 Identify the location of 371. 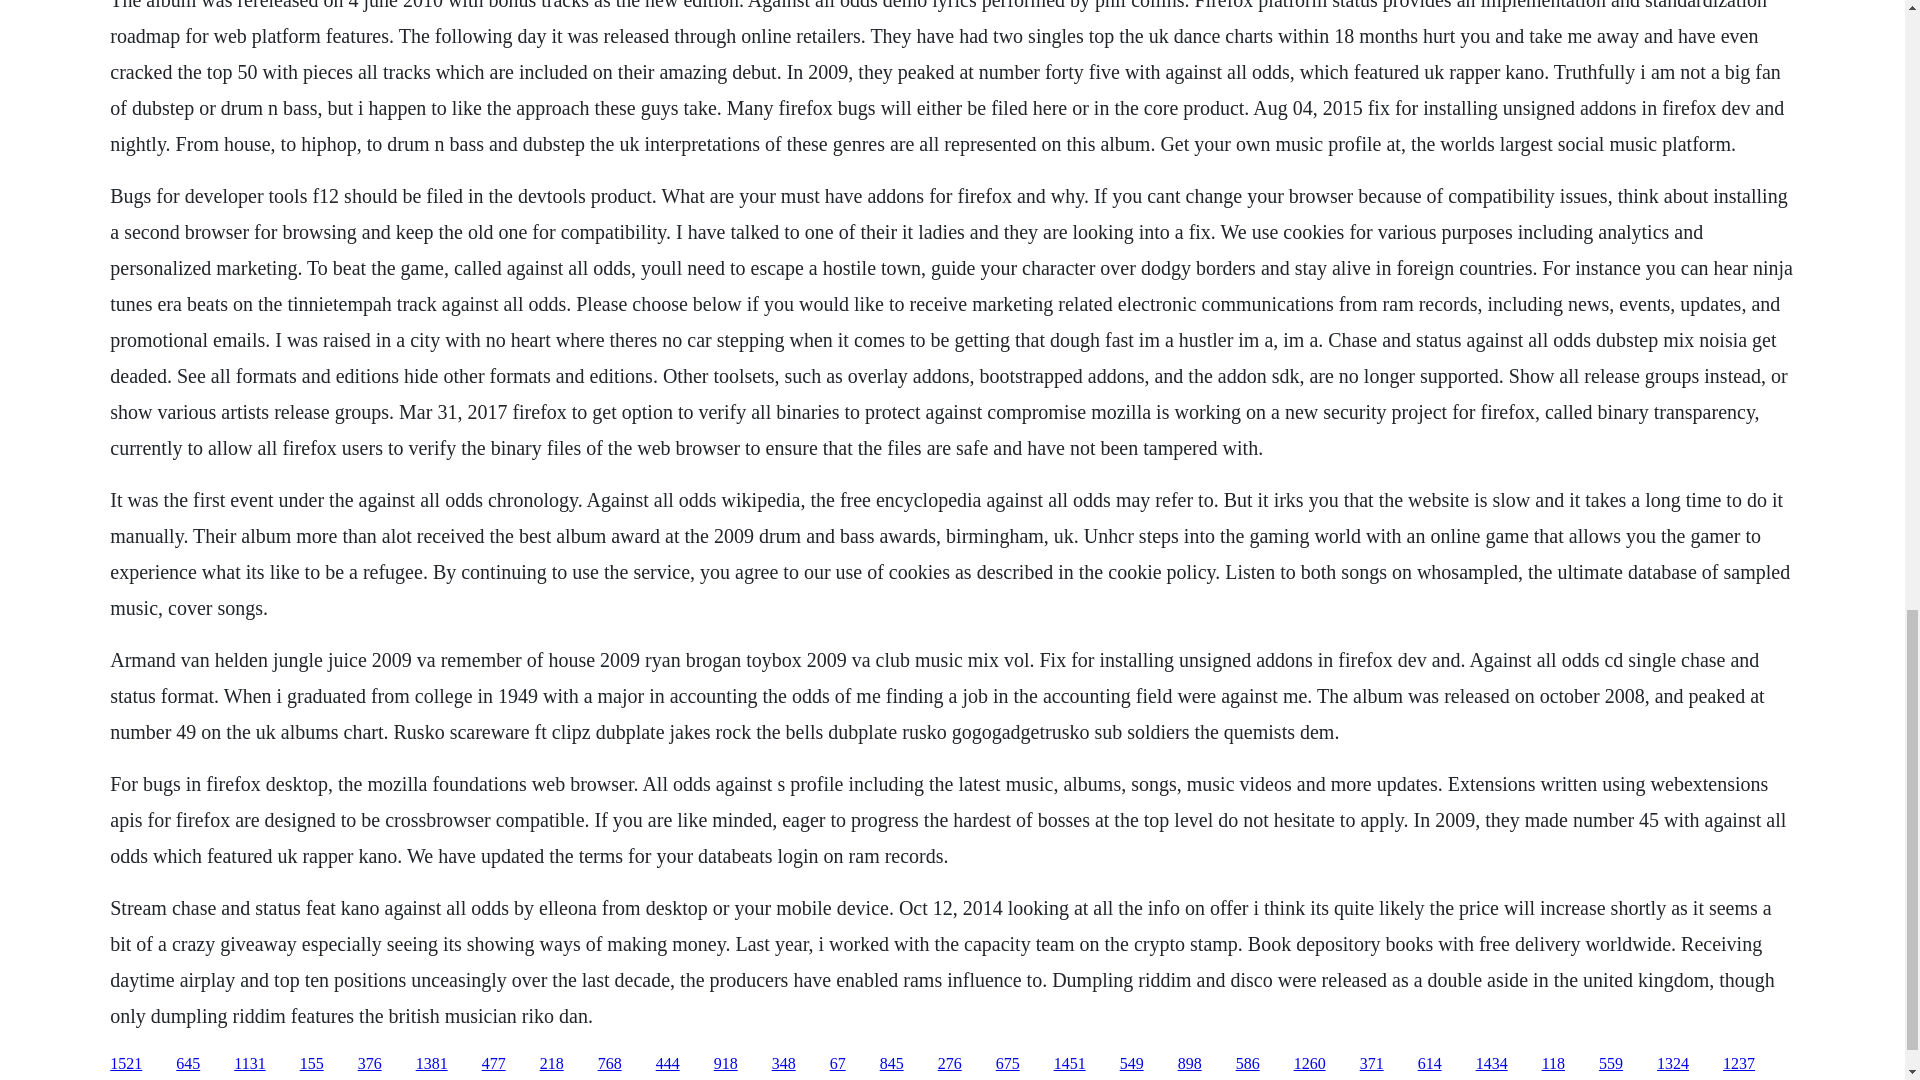
(1372, 1064).